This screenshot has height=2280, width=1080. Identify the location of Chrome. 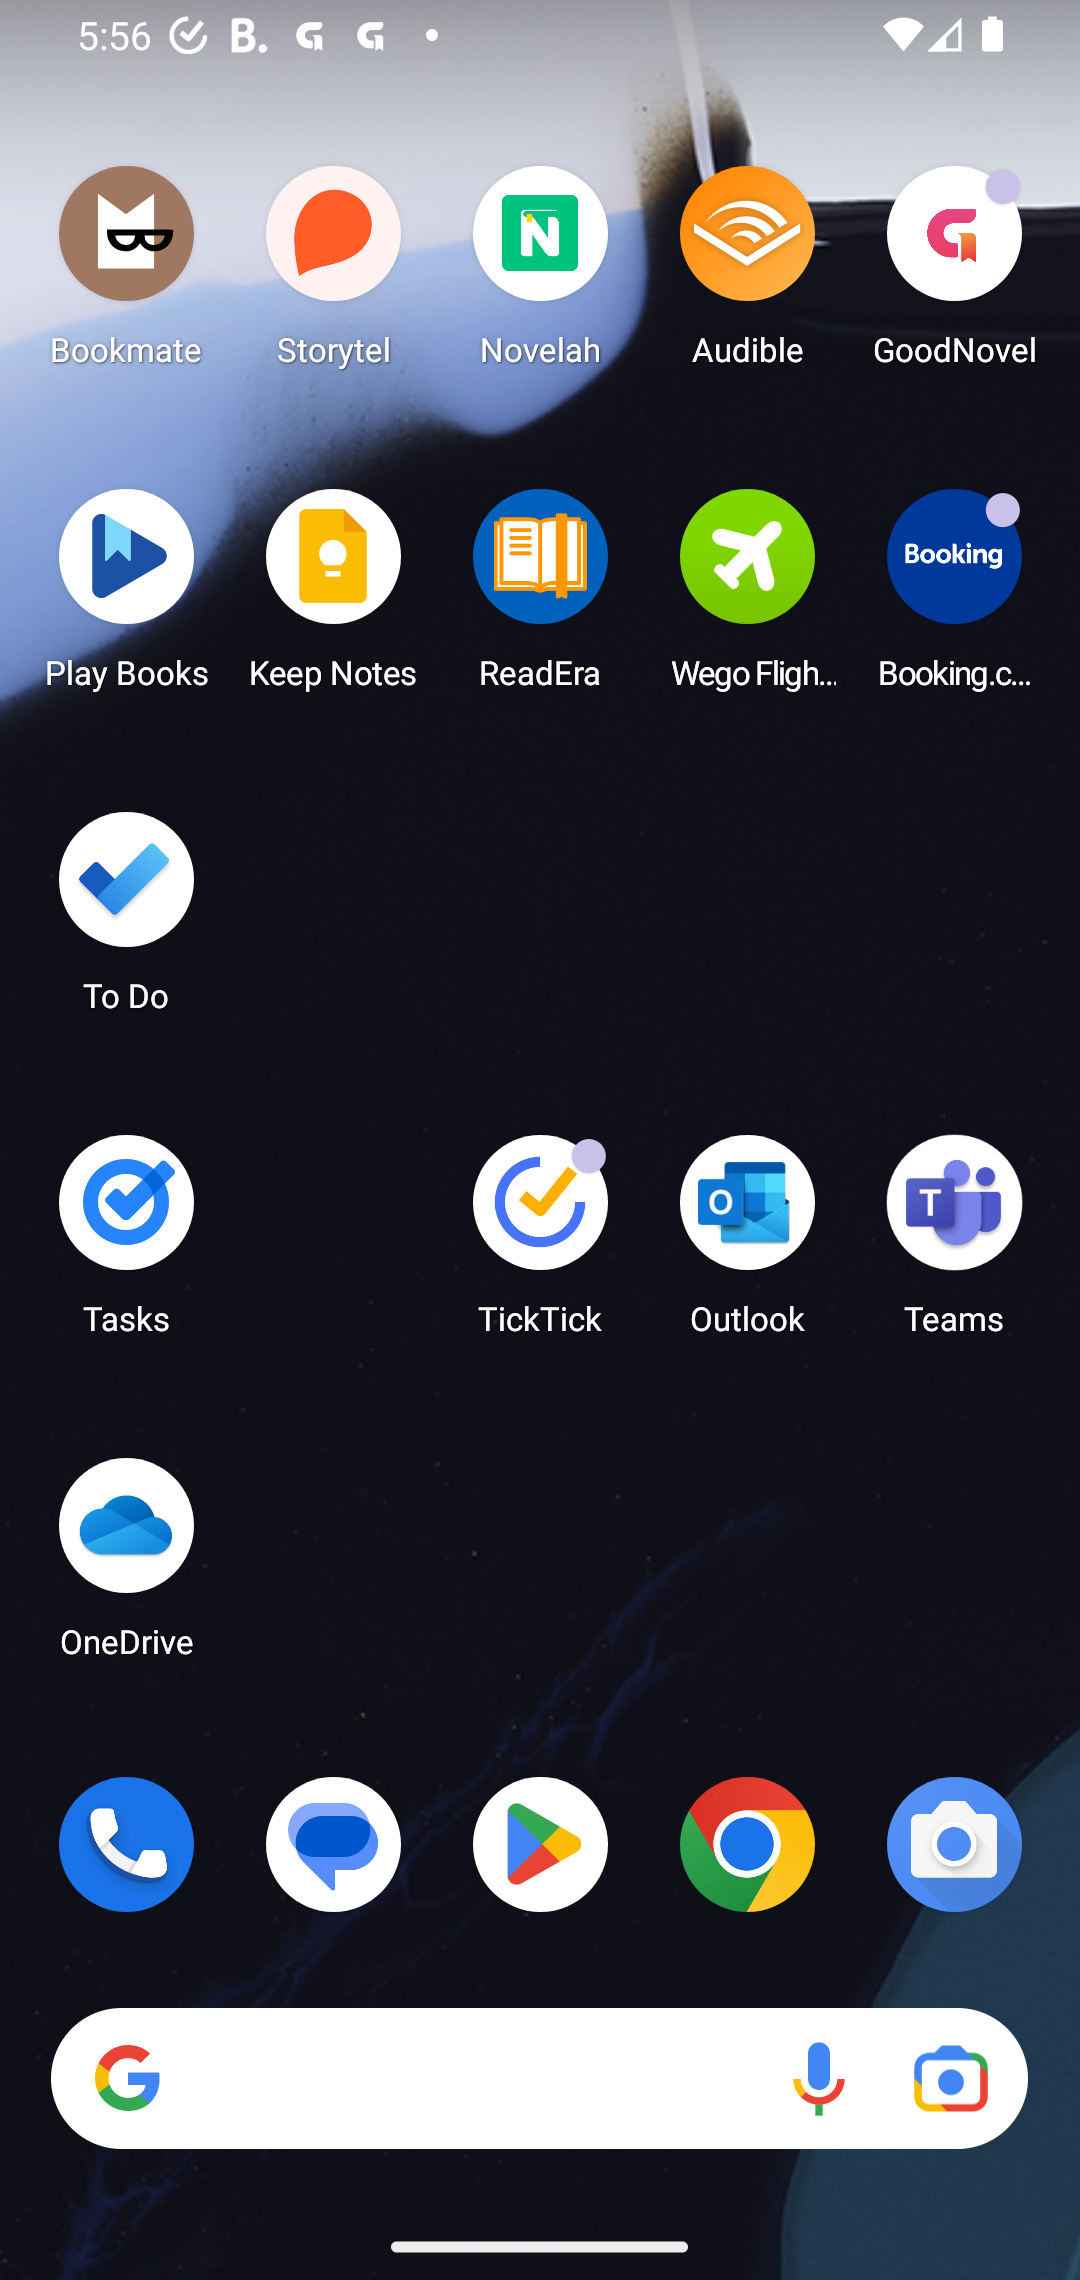
(747, 1844).